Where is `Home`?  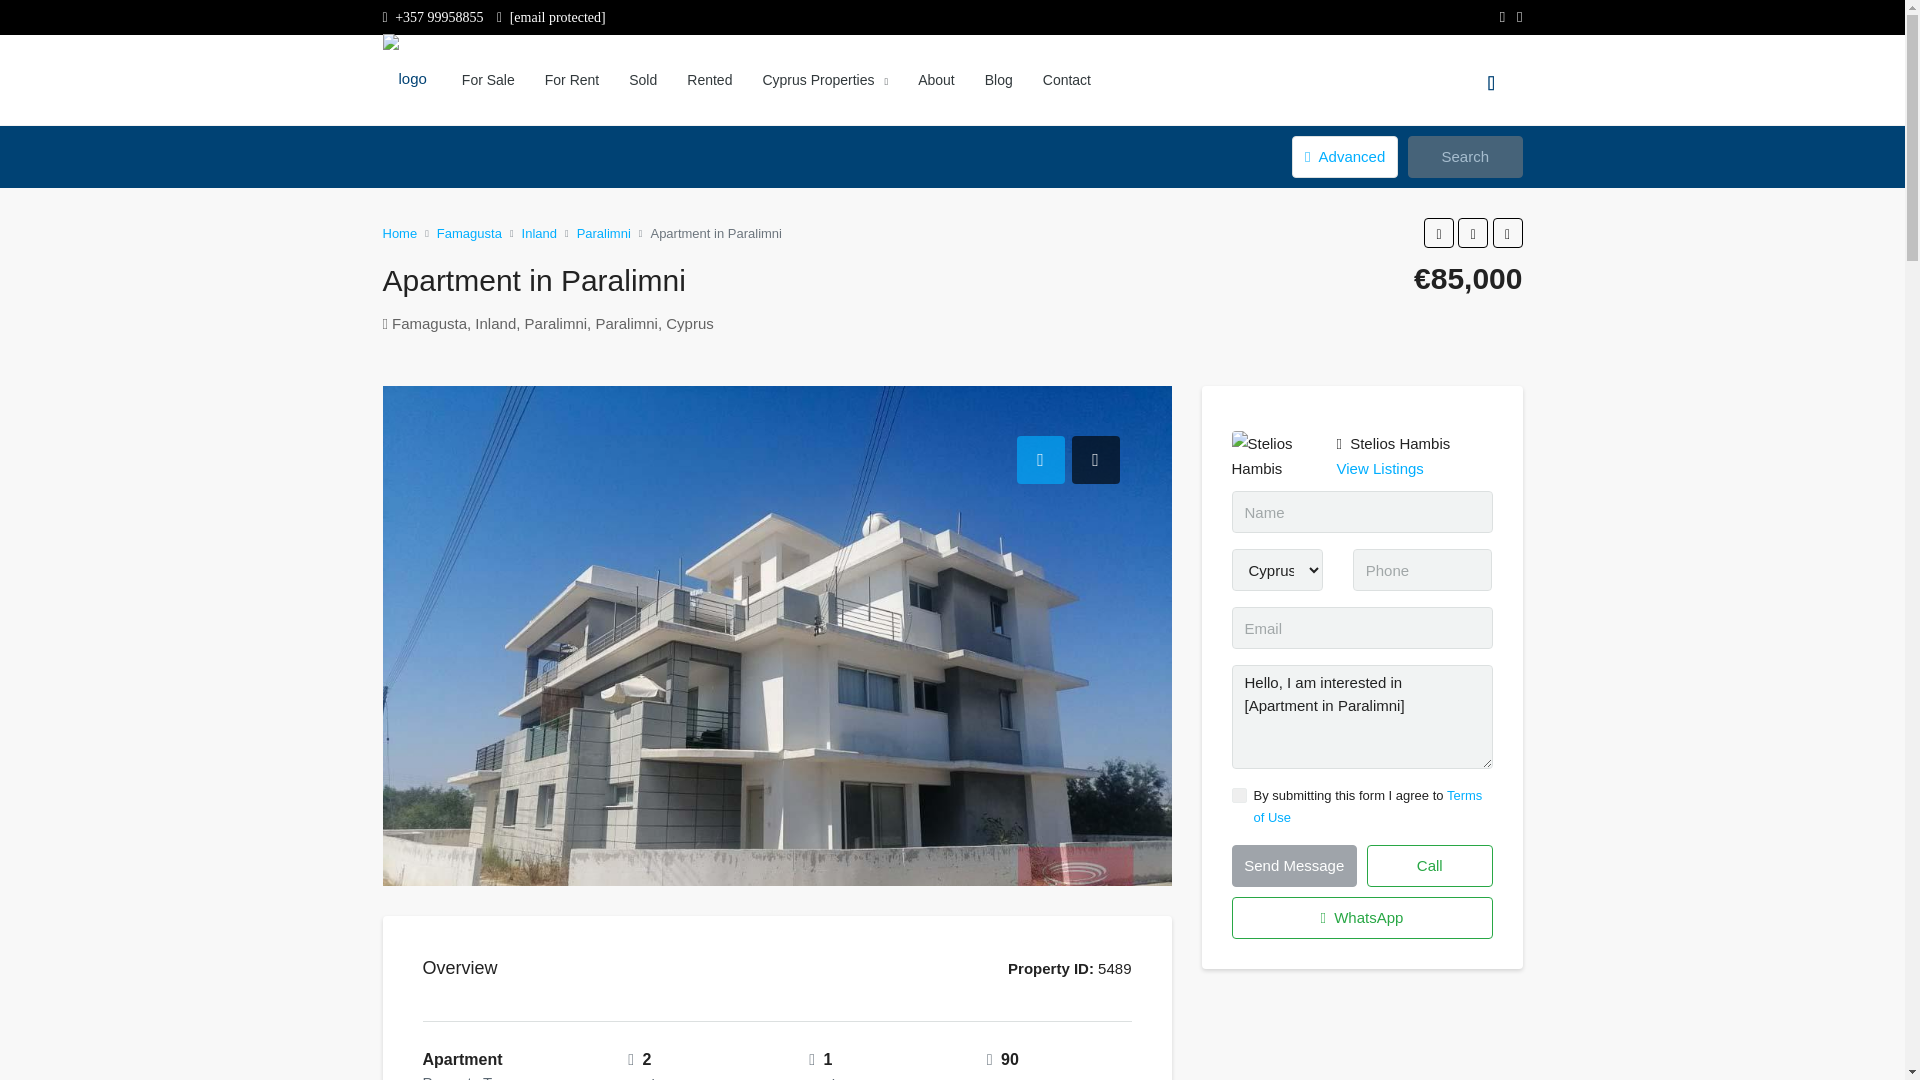 Home is located at coordinates (399, 232).